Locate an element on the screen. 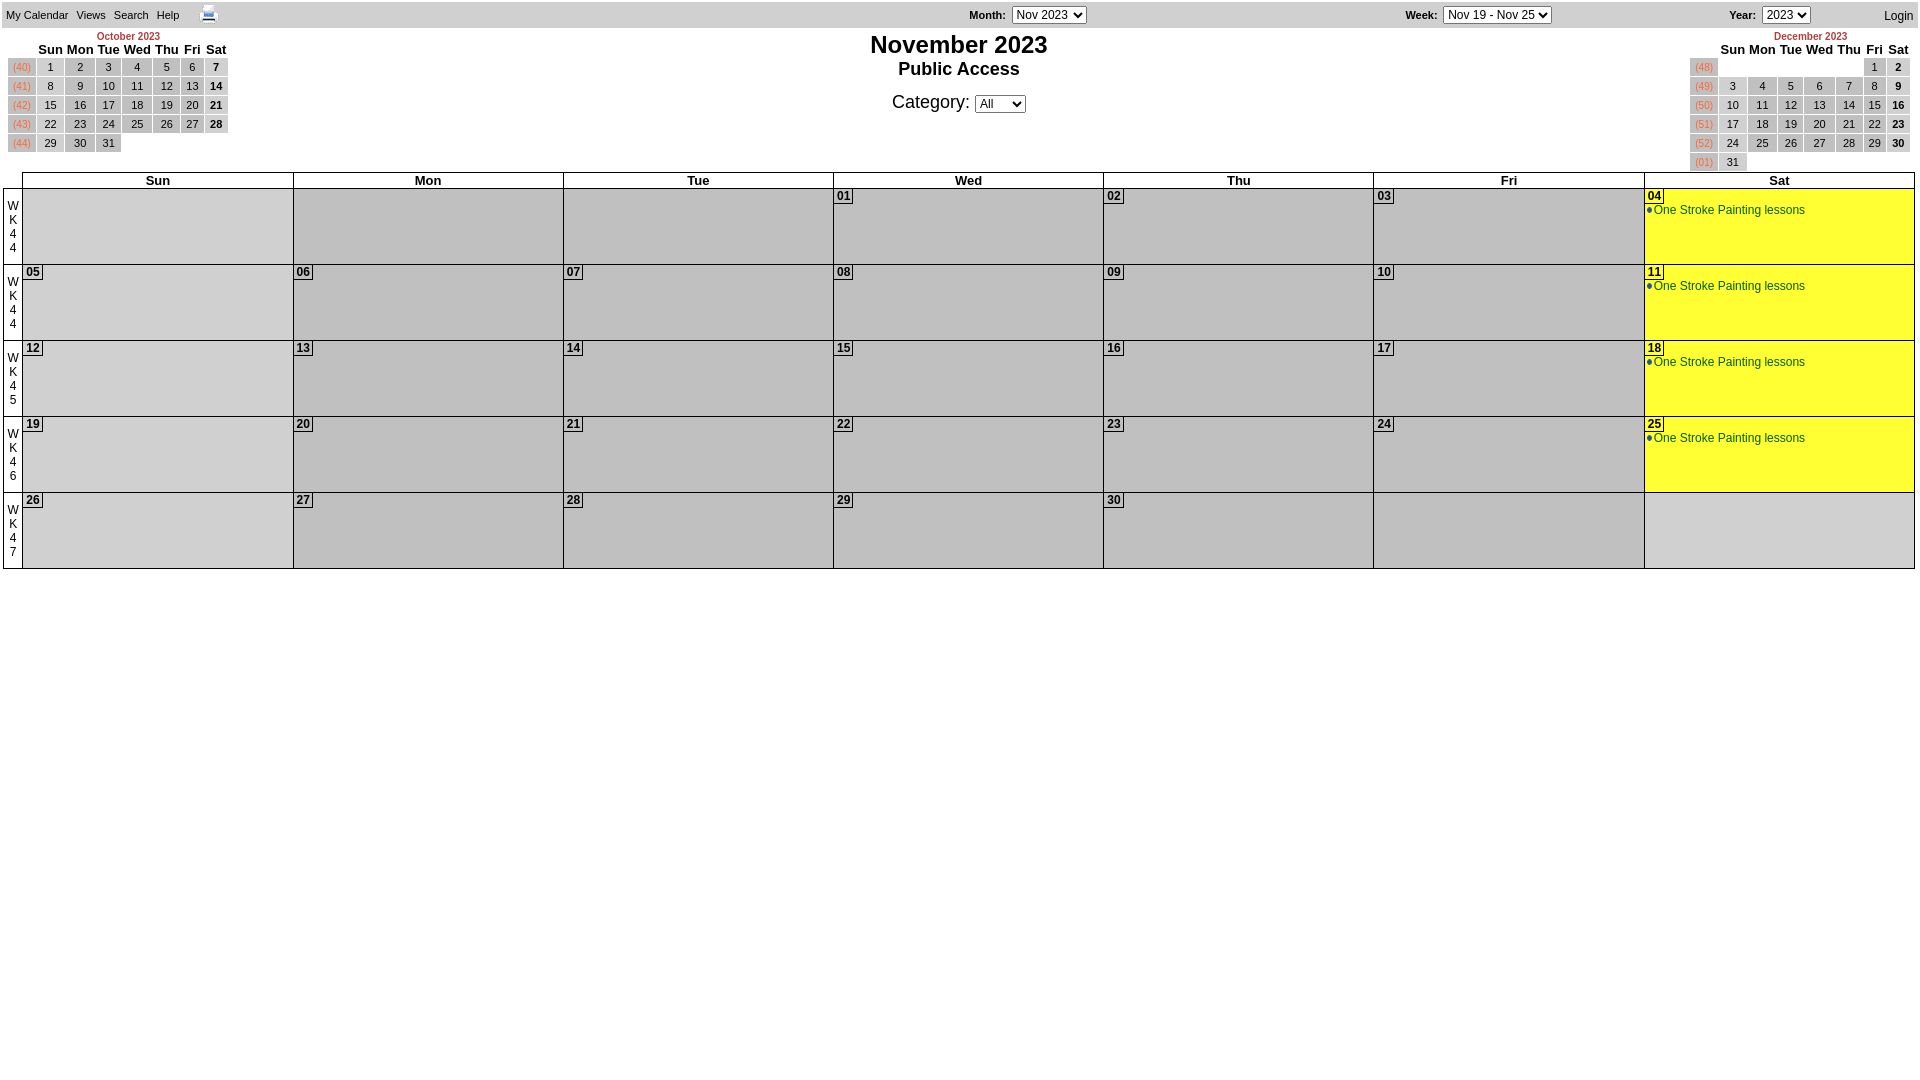 Image resolution: width=1920 pixels, height=1080 pixels. 22 is located at coordinates (844, 424).